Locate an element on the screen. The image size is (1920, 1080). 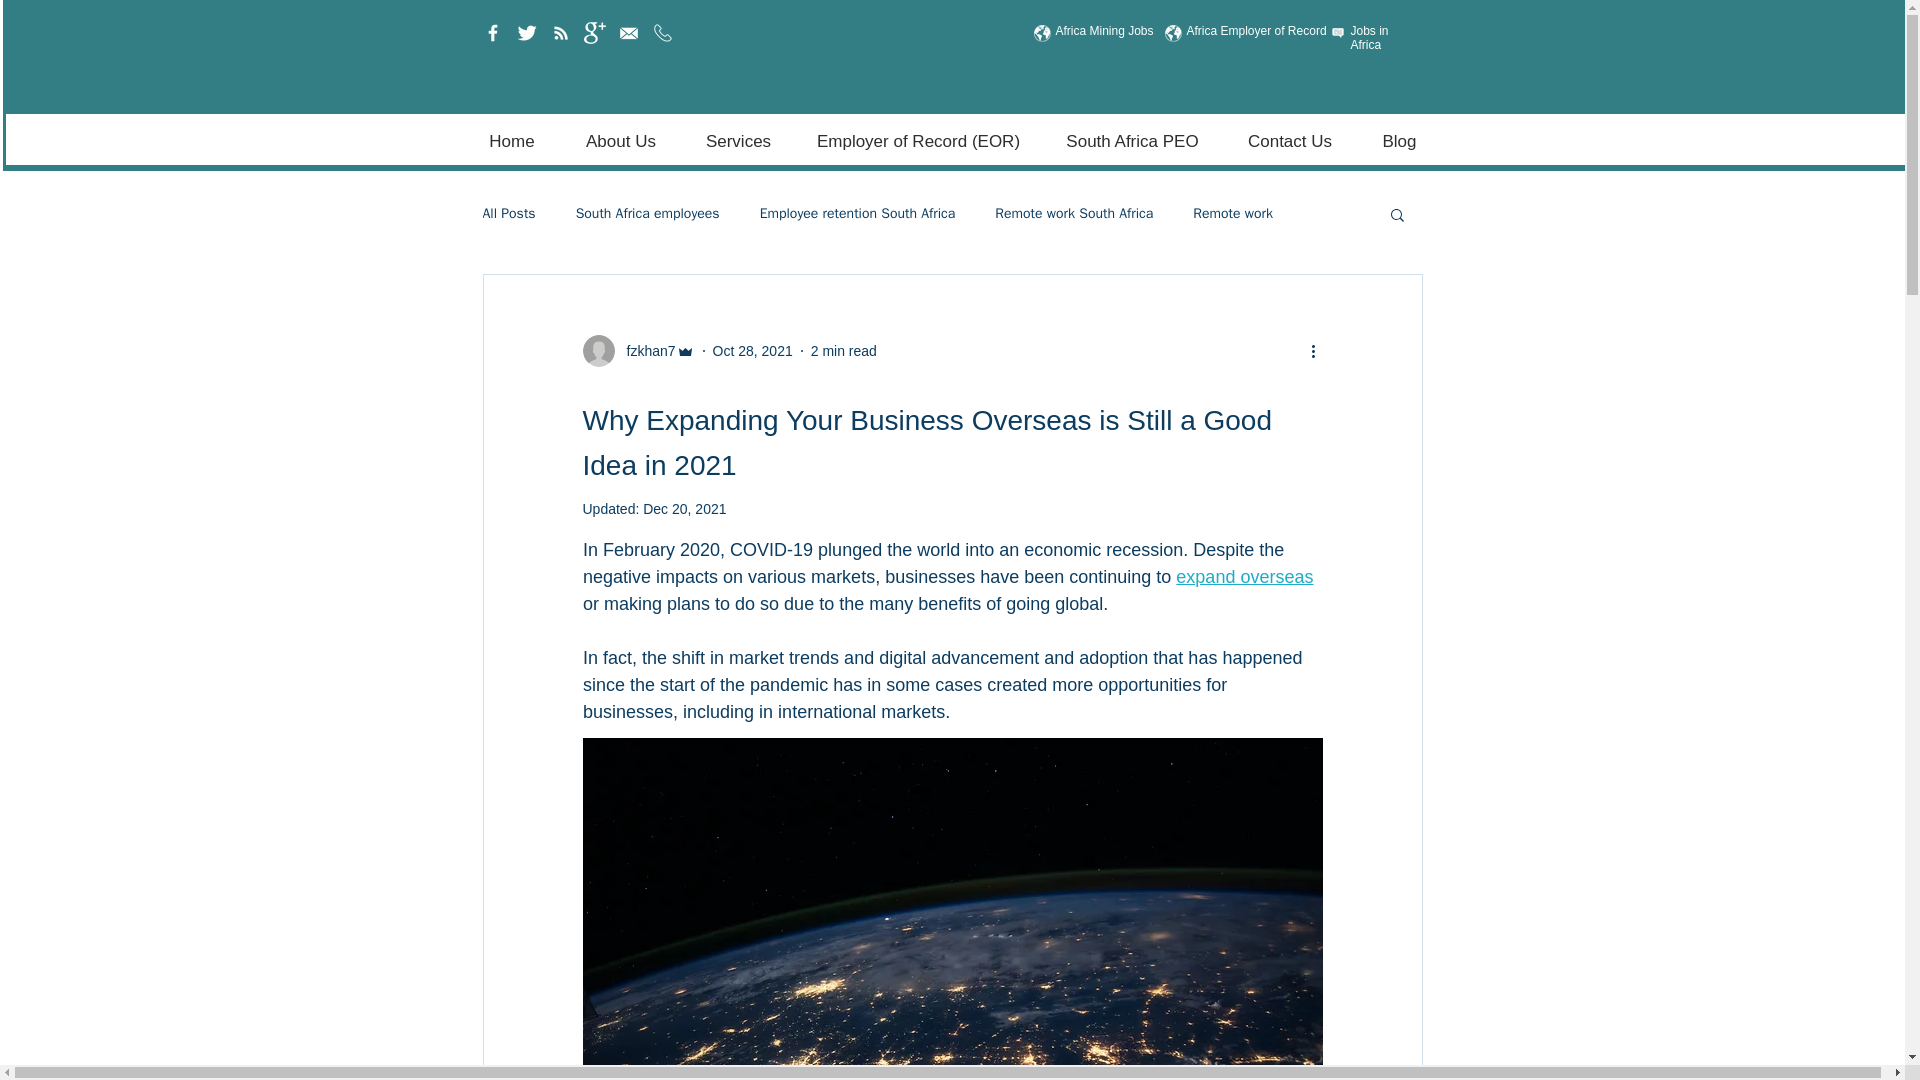
Blog is located at coordinates (1398, 142).